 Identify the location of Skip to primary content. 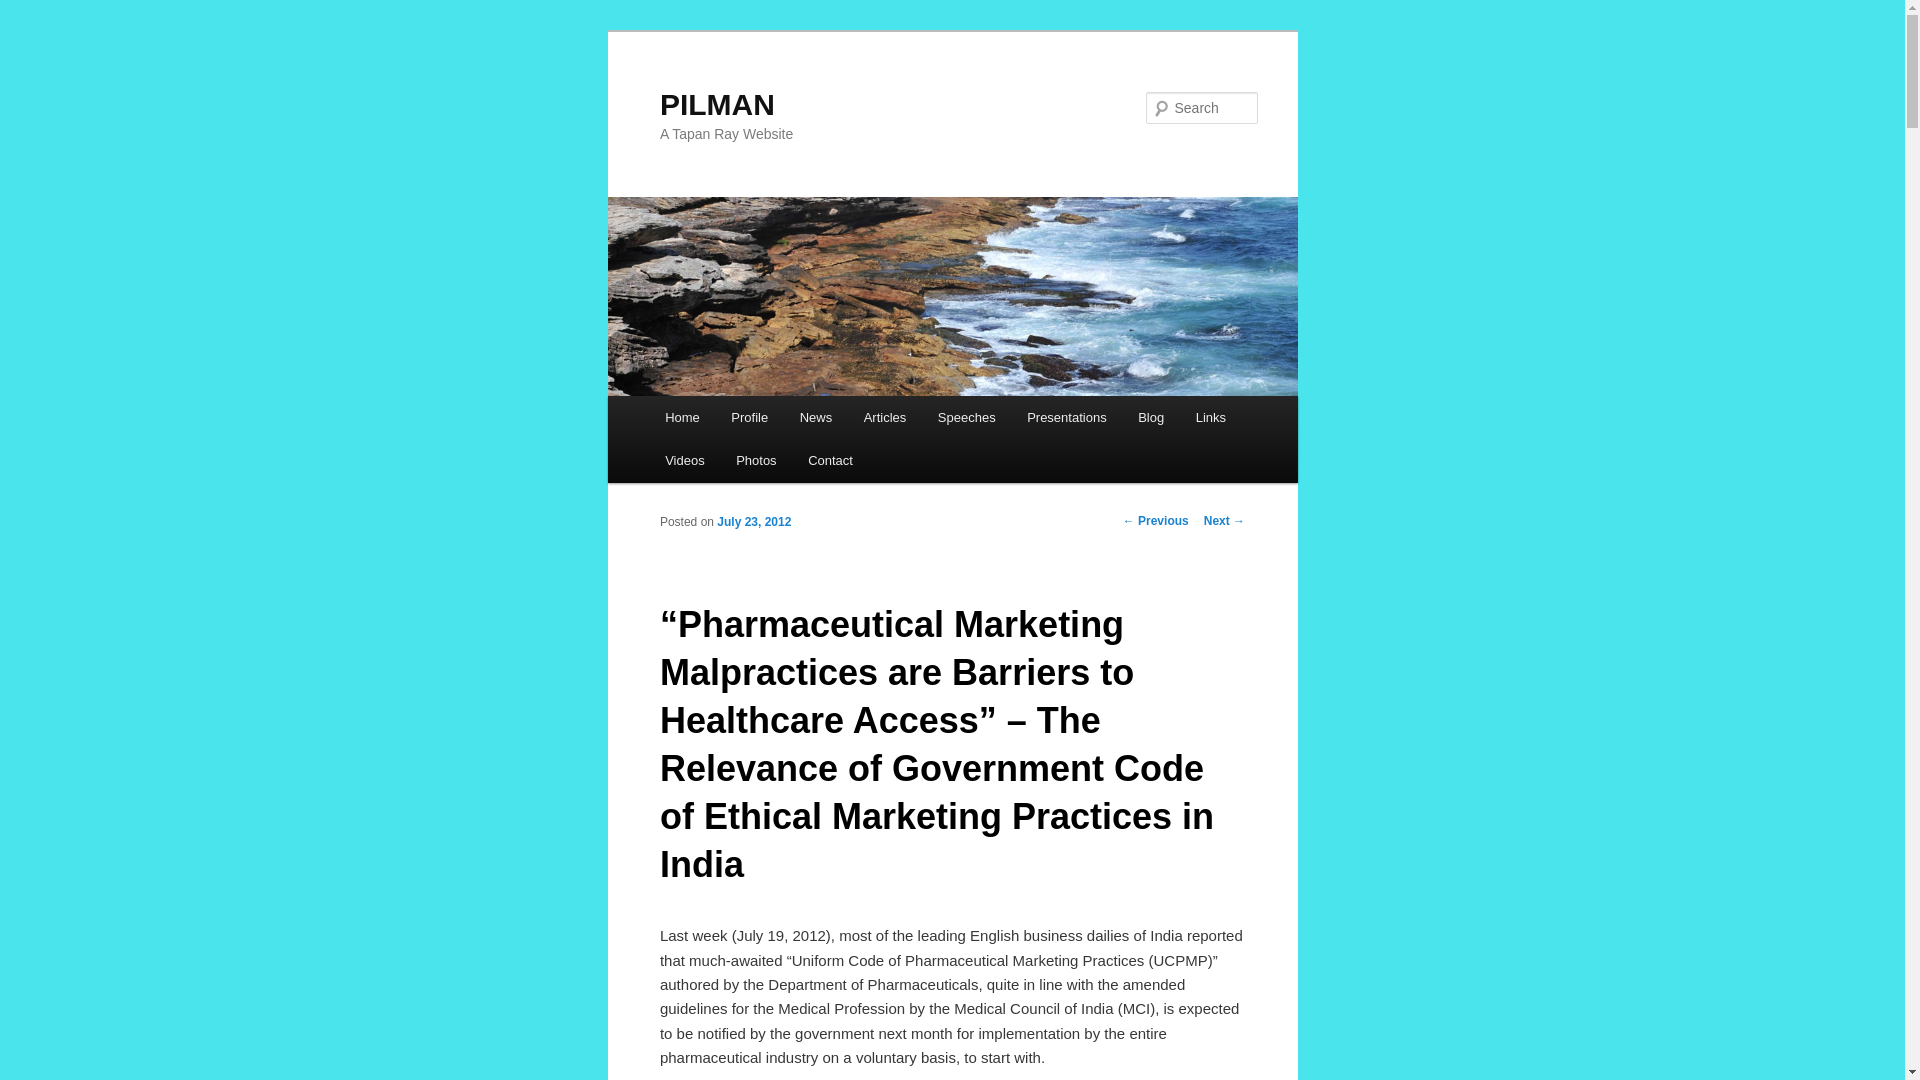
(755, 421).